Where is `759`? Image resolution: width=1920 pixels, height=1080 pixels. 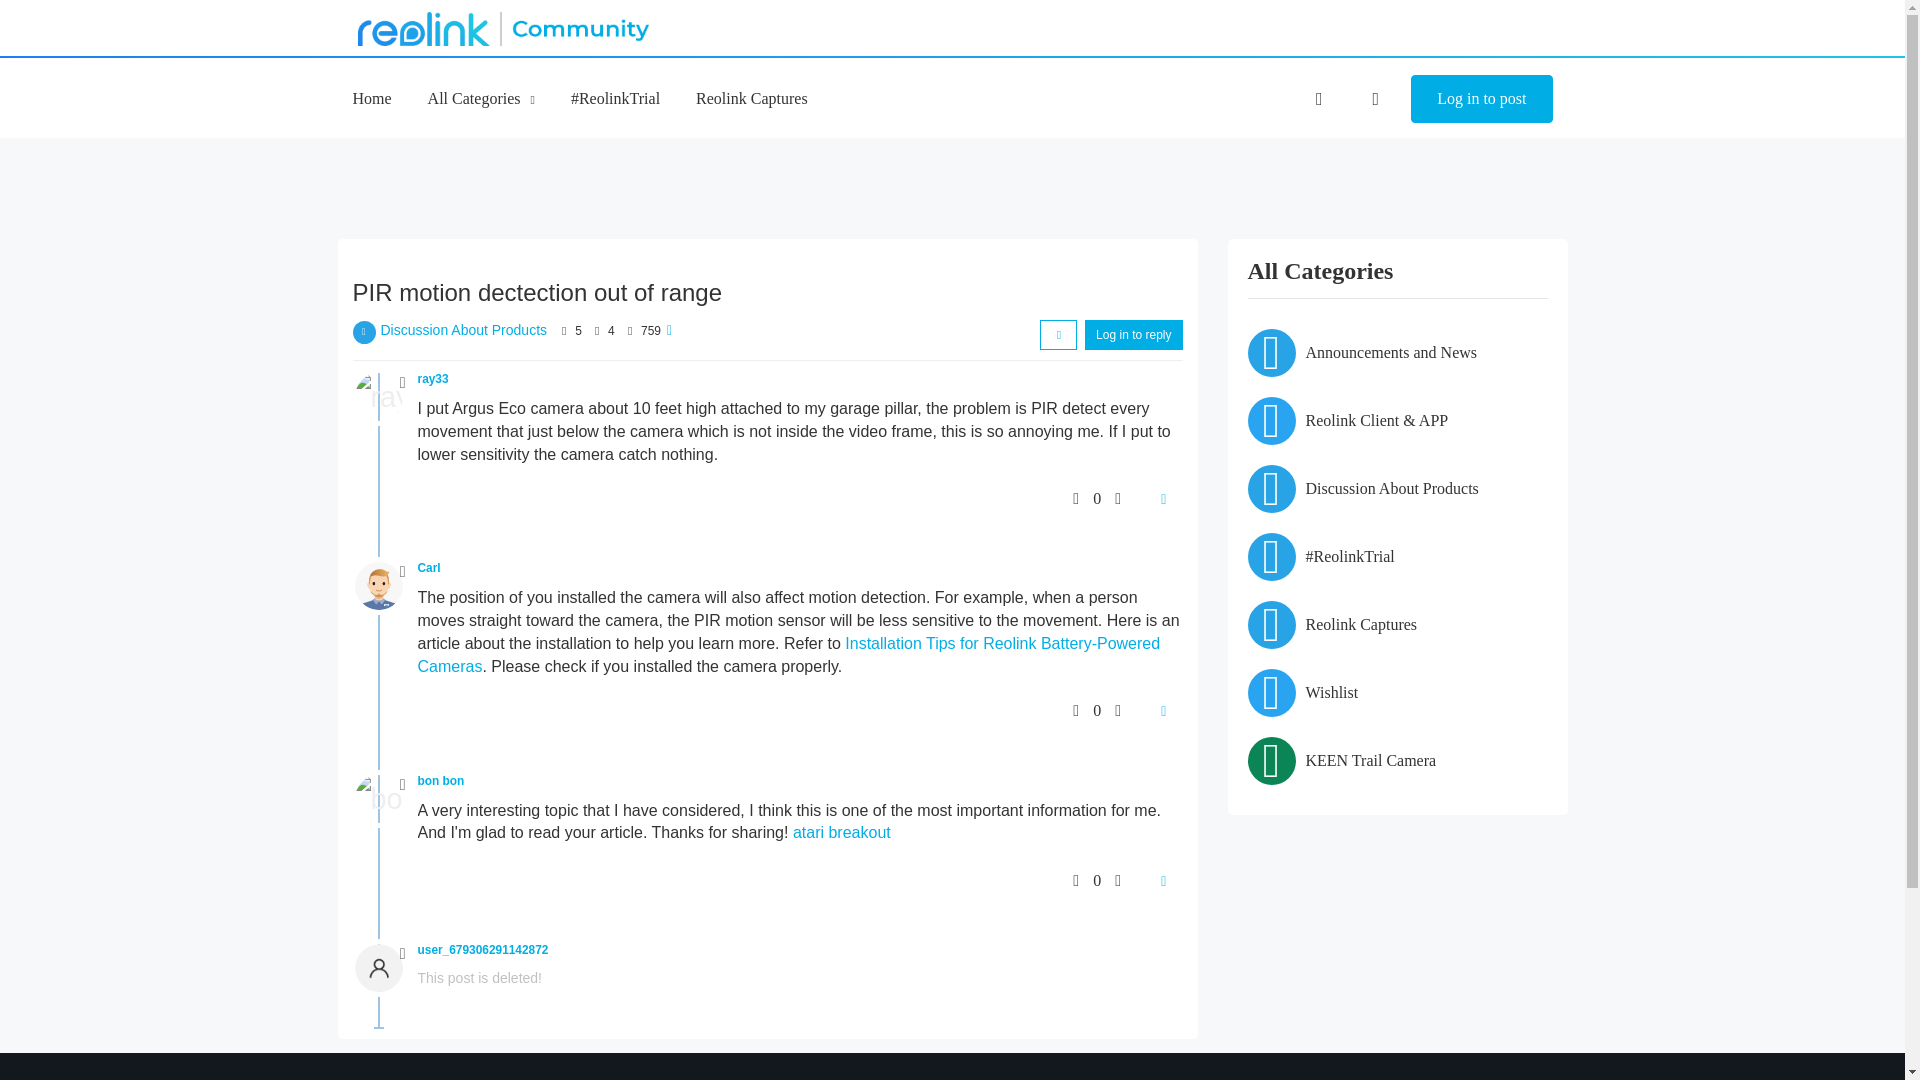
759 is located at coordinates (650, 331).